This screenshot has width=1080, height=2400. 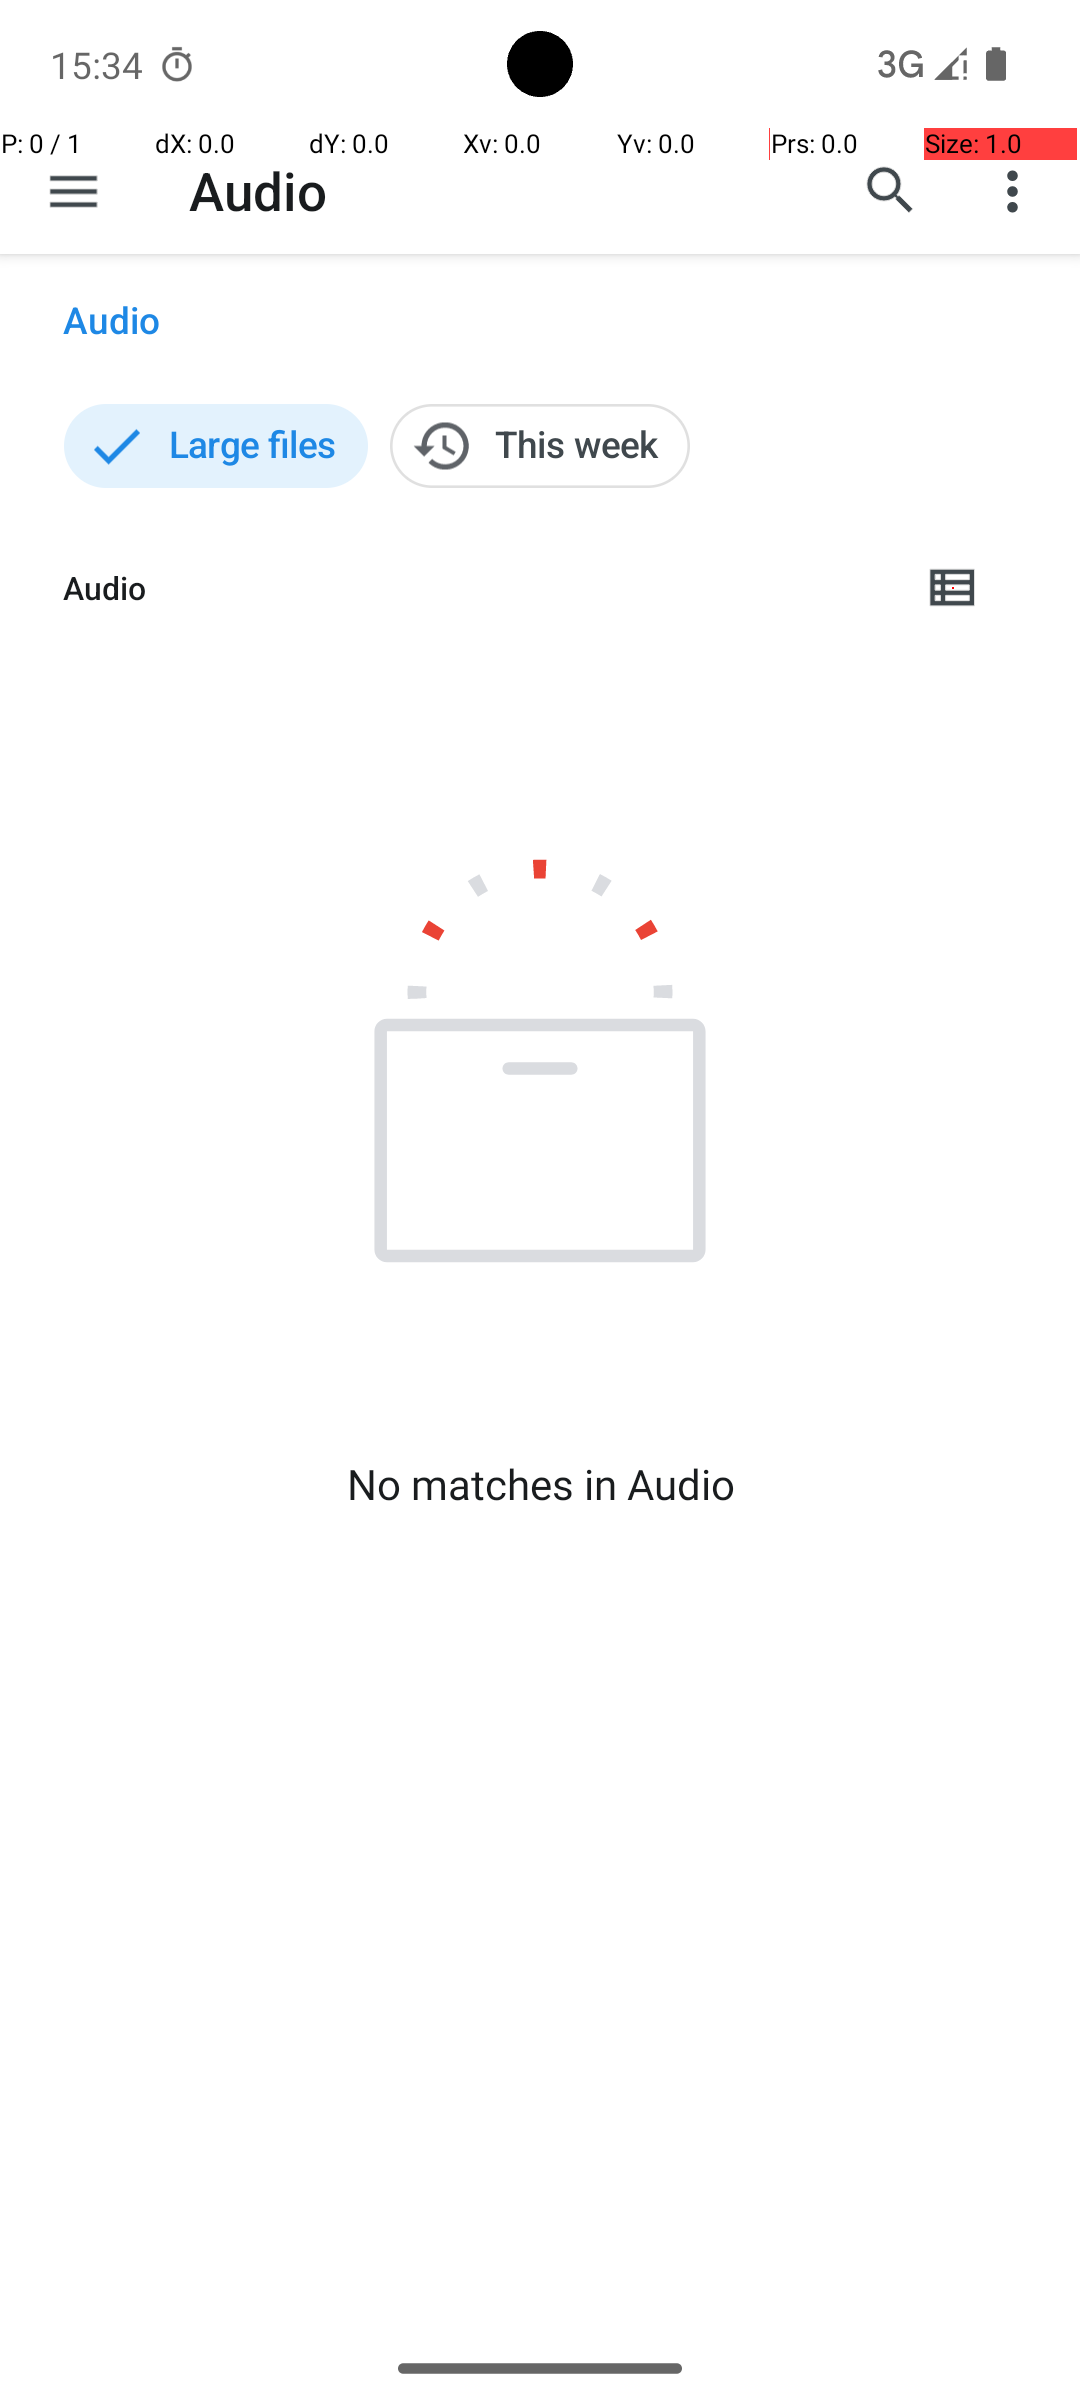 What do you see at coordinates (540, 1484) in the screenshot?
I see `No matches in Audio` at bounding box center [540, 1484].